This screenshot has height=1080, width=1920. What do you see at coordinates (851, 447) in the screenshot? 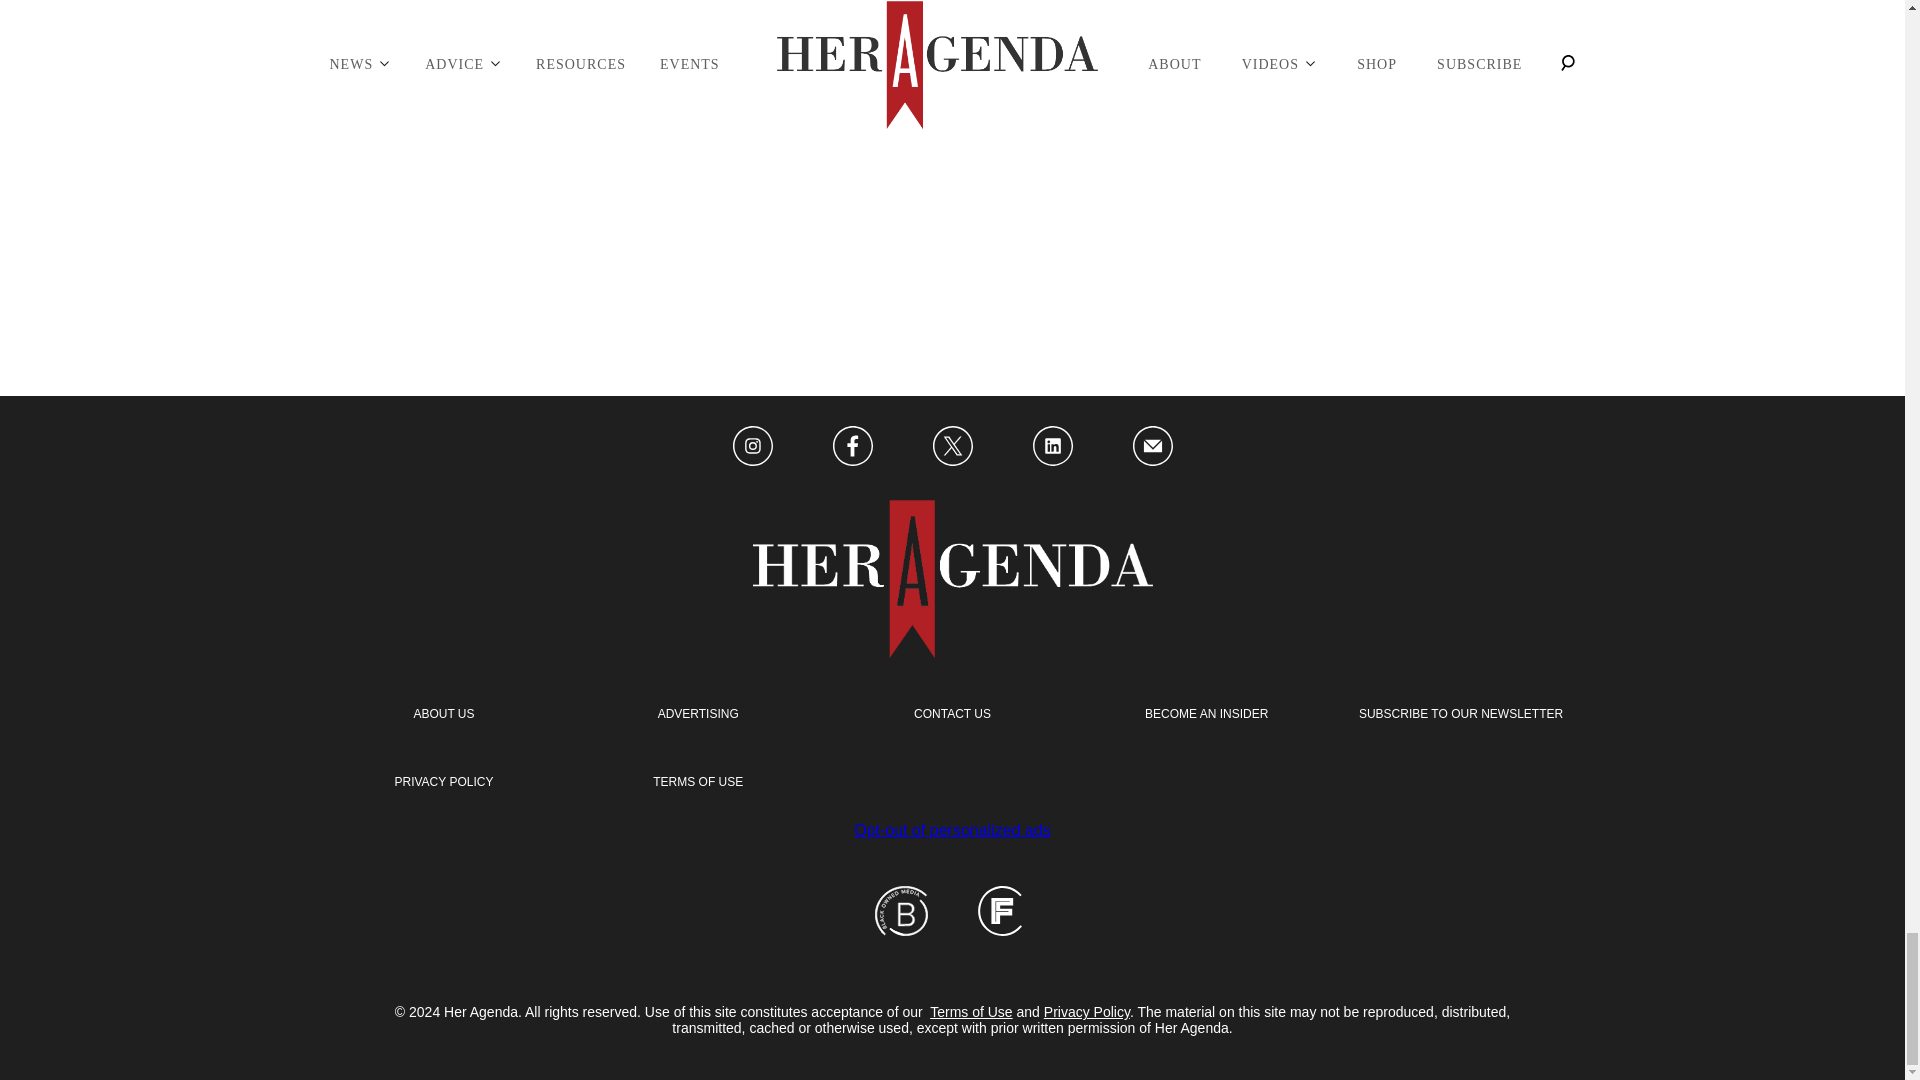
I see `Link to Facebook` at bounding box center [851, 447].